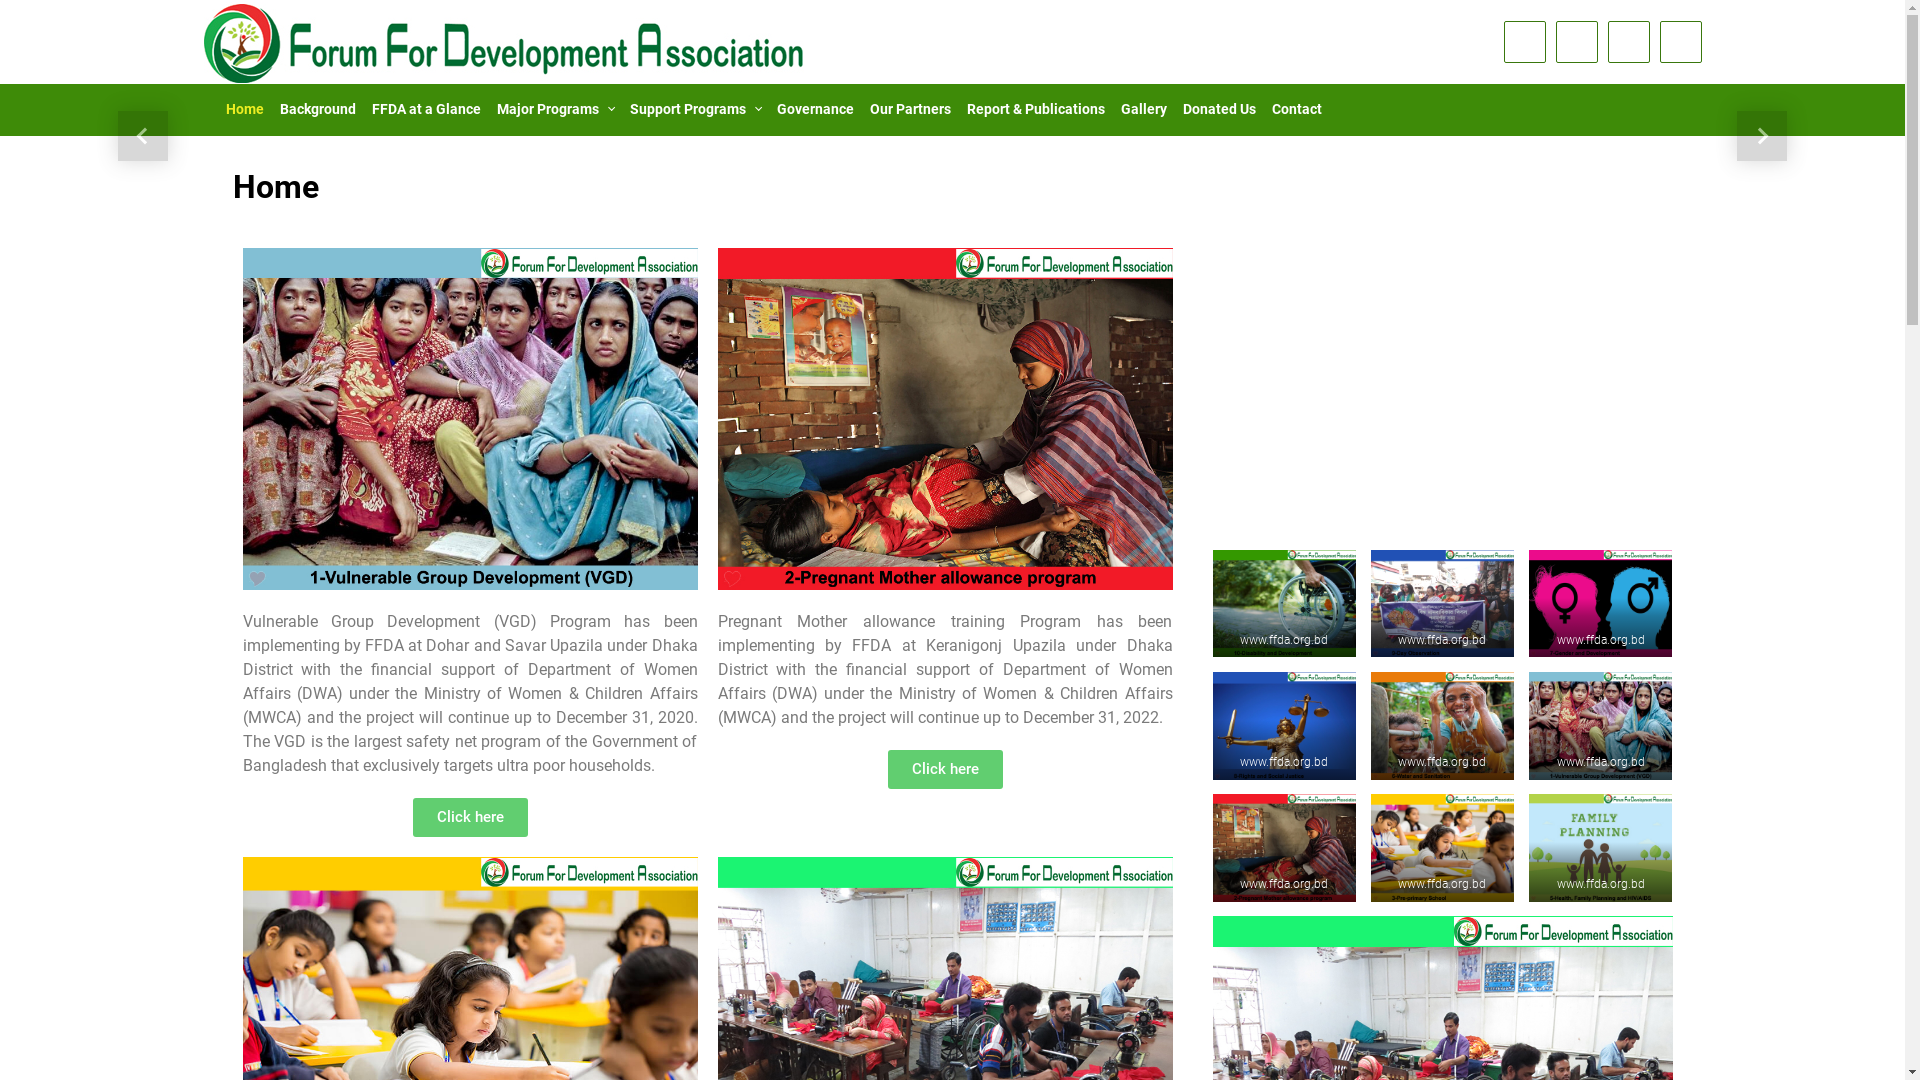 The image size is (1920, 1080). What do you see at coordinates (318, 110) in the screenshot?
I see `Background` at bounding box center [318, 110].